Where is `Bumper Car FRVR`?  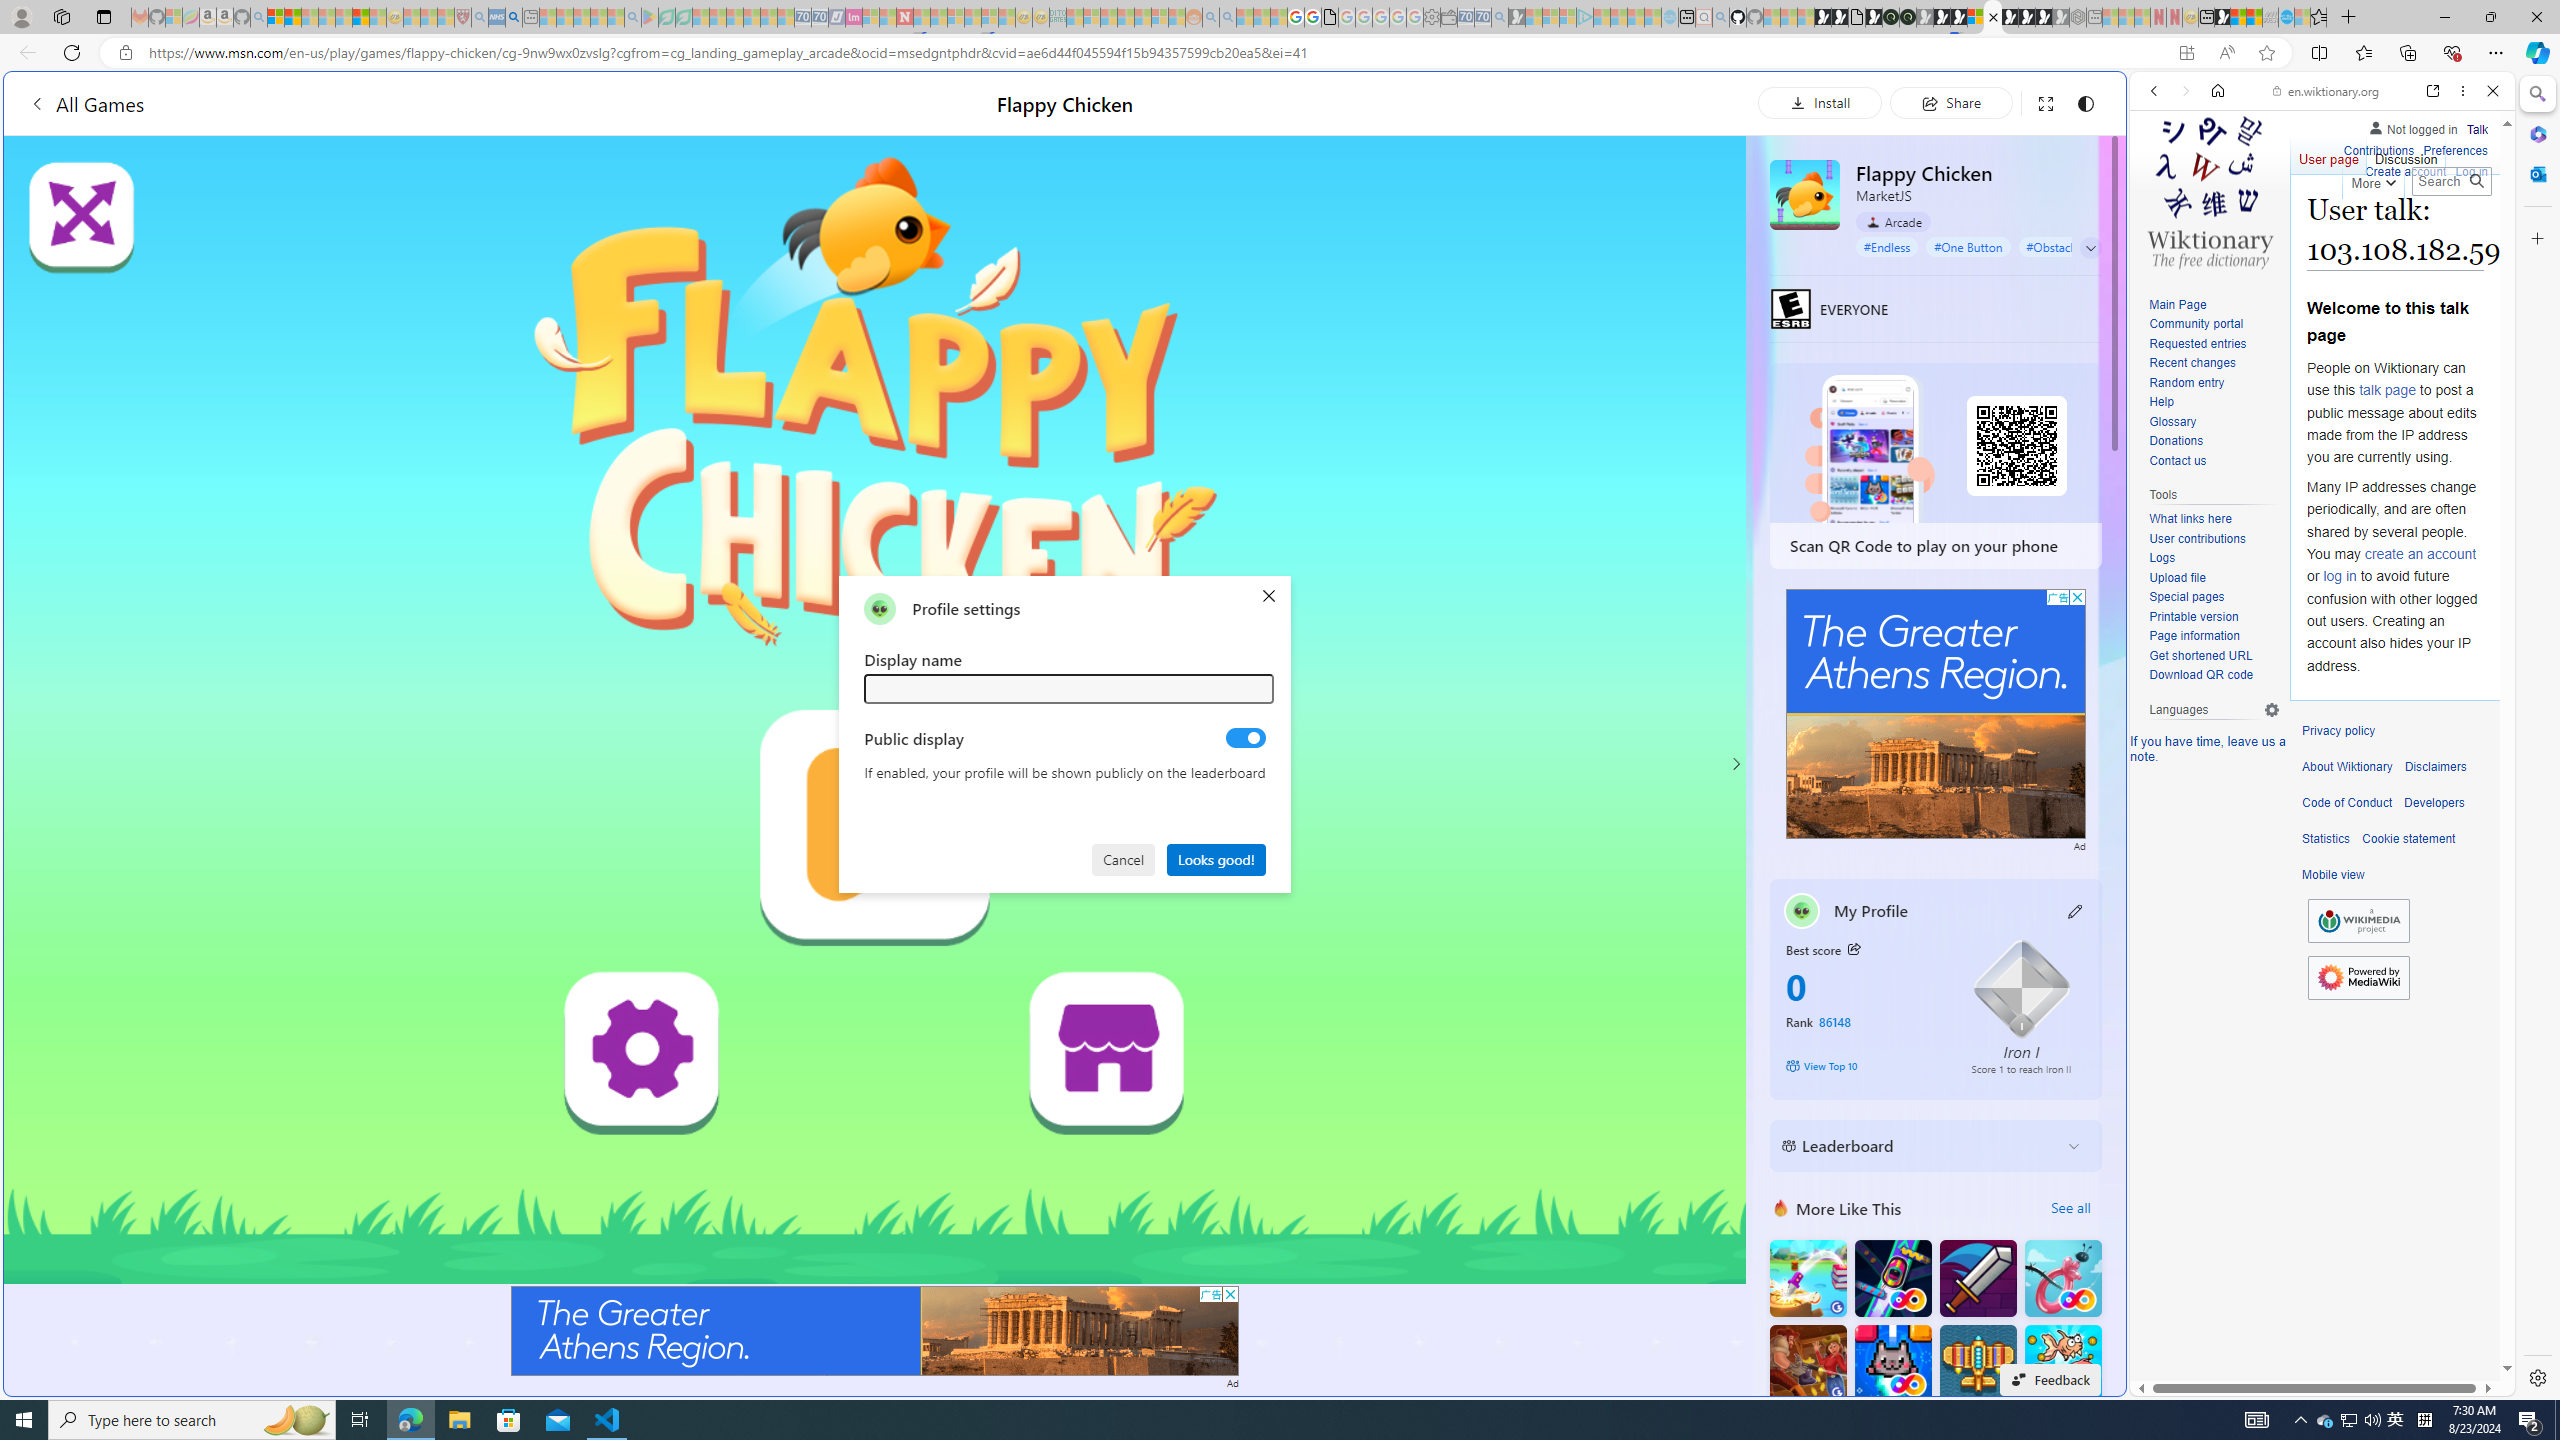 Bumper Car FRVR is located at coordinates (1892, 1278).